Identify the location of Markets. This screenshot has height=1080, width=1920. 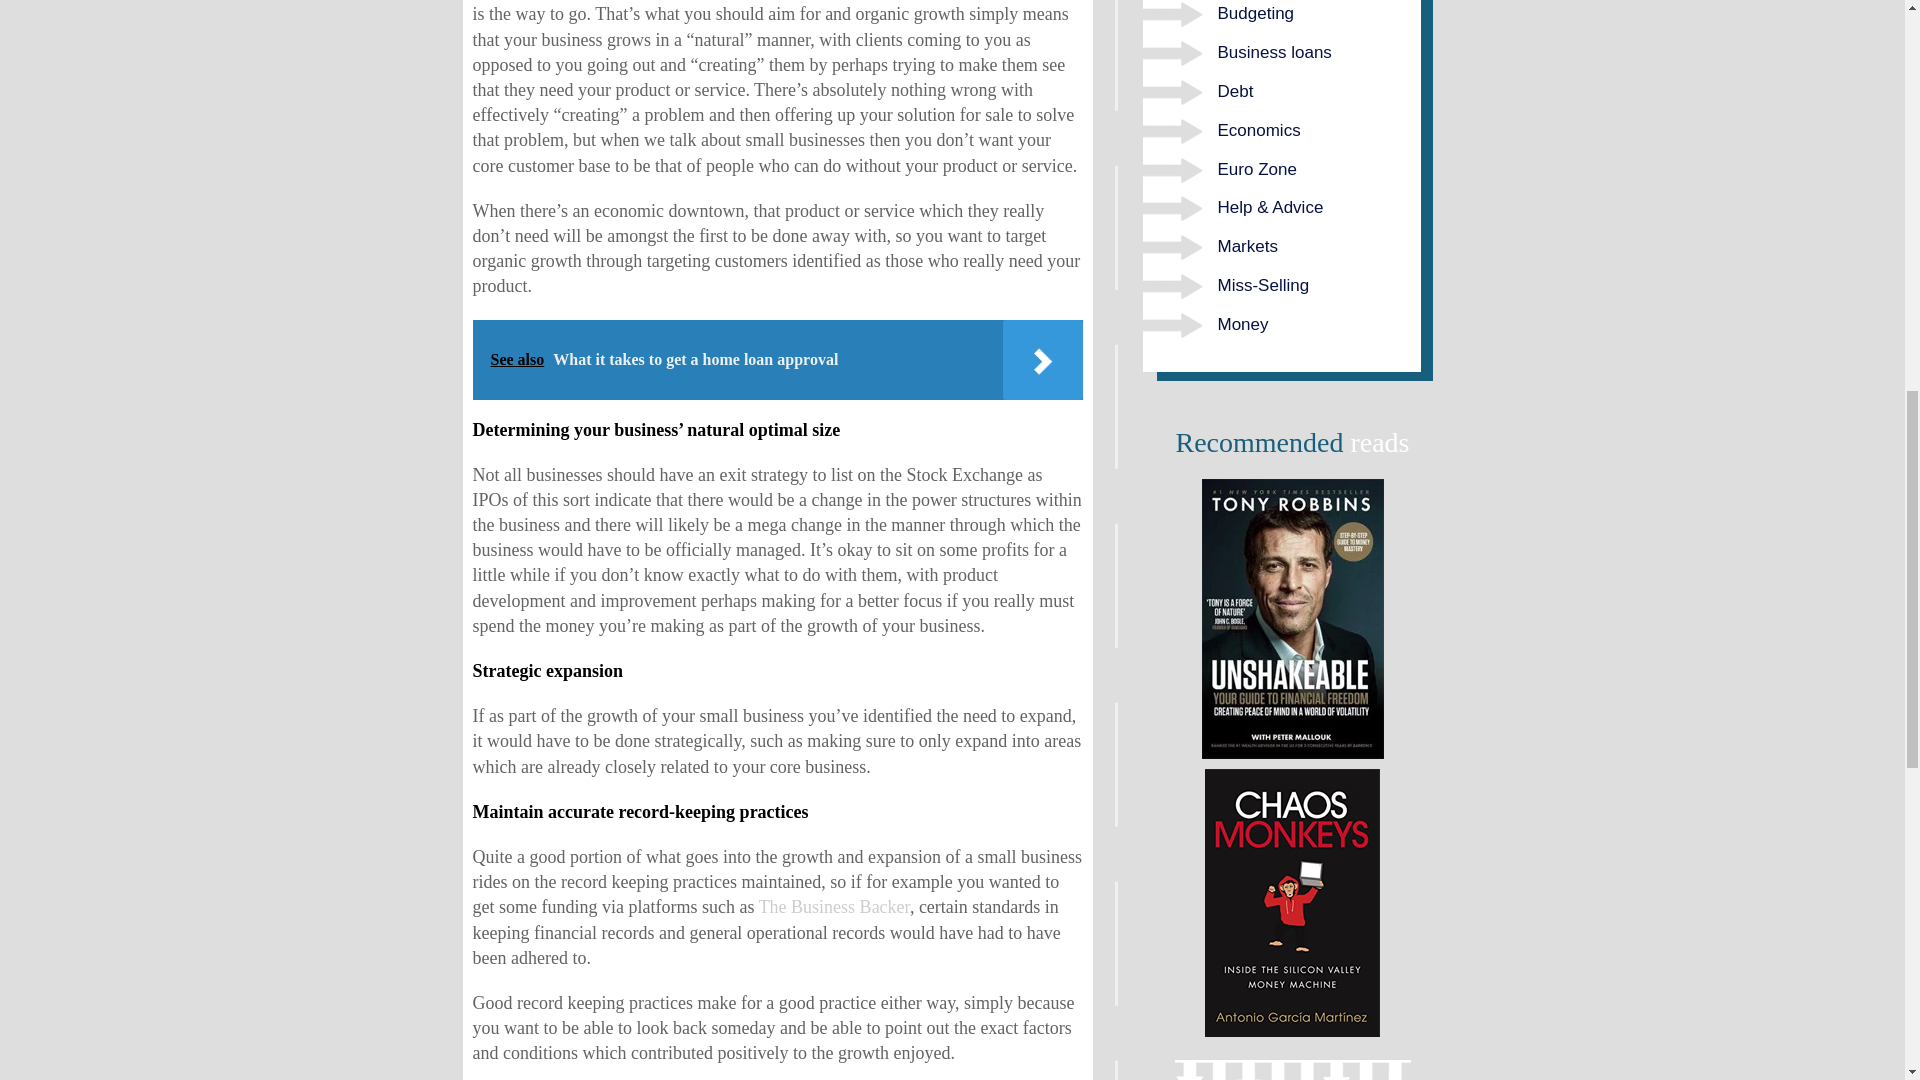
(1248, 246).